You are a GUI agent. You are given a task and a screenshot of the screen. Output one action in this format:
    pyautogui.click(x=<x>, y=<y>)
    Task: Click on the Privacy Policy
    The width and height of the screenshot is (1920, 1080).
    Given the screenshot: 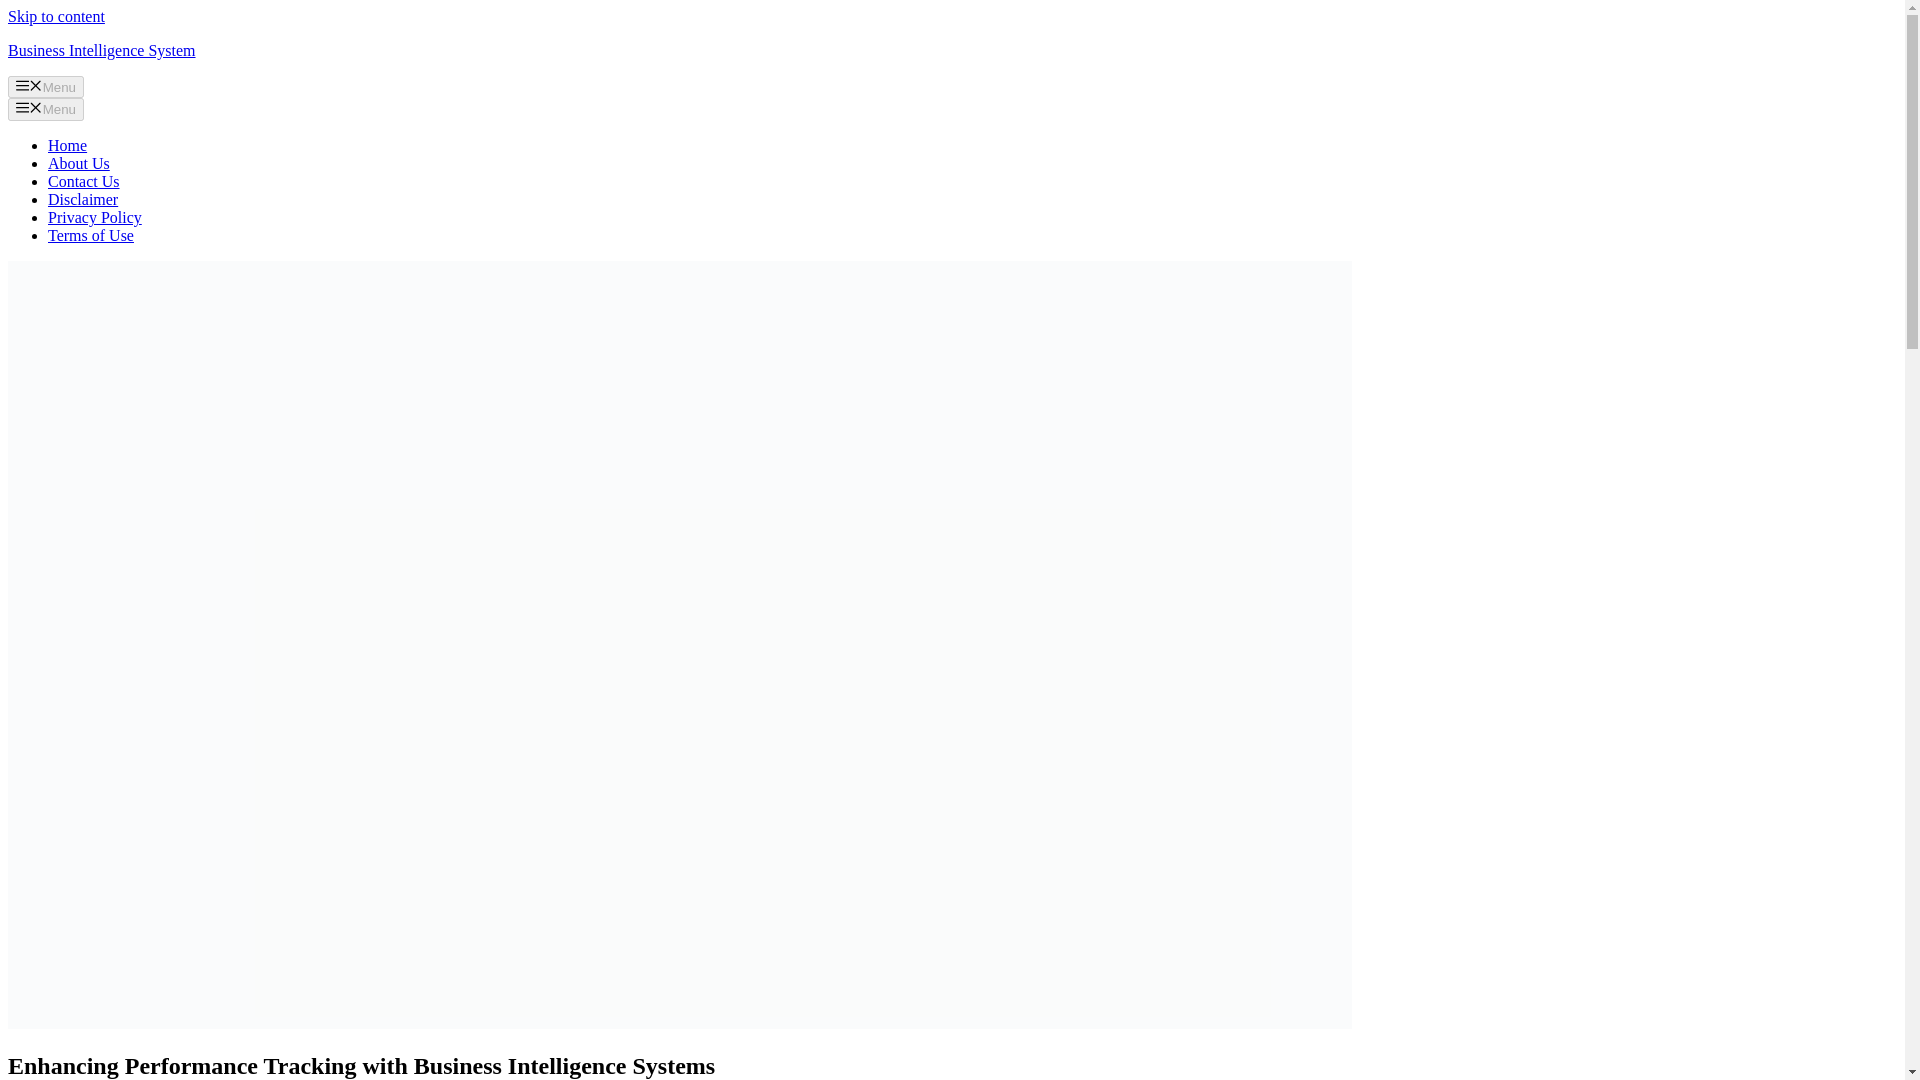 What is the action you would take?
    pyautogui.click(x=95, y=217)
    